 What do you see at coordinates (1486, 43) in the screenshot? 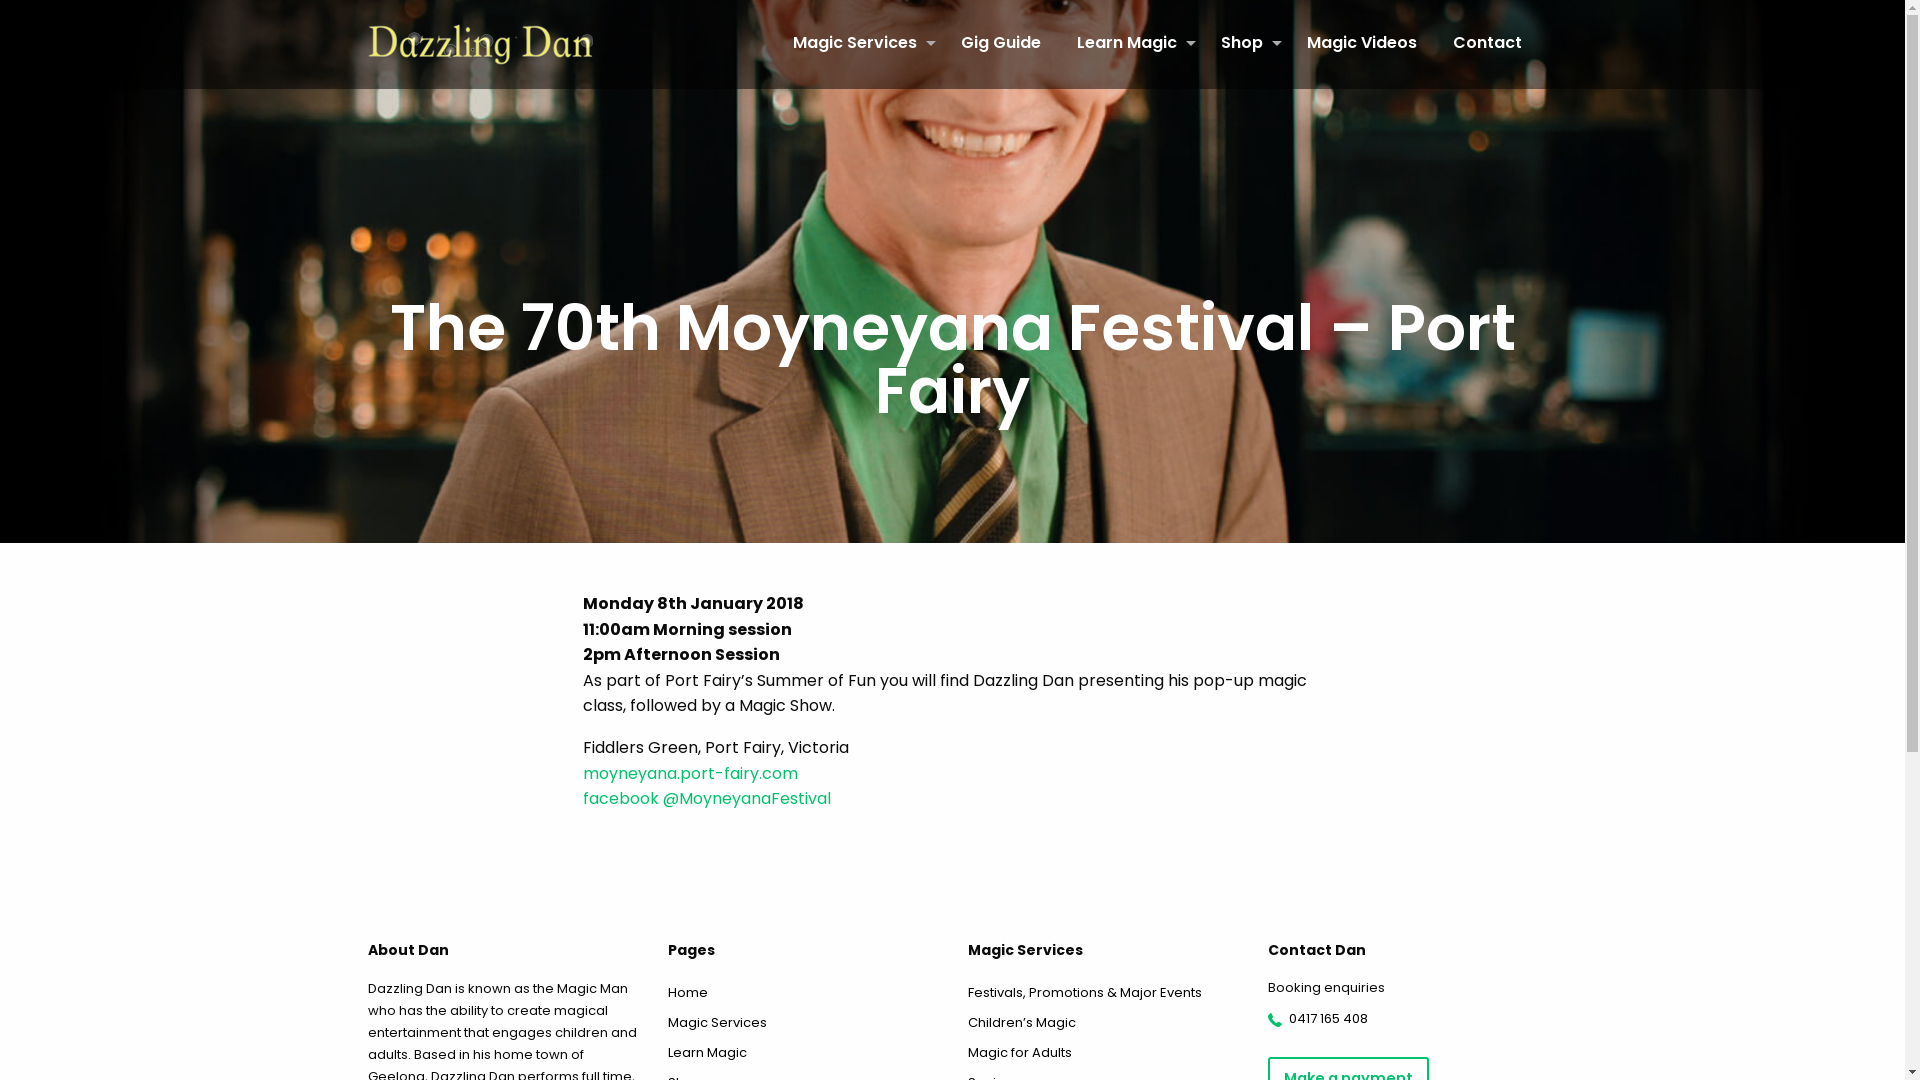
I see `Contact` at bounding box center [1486, 43].